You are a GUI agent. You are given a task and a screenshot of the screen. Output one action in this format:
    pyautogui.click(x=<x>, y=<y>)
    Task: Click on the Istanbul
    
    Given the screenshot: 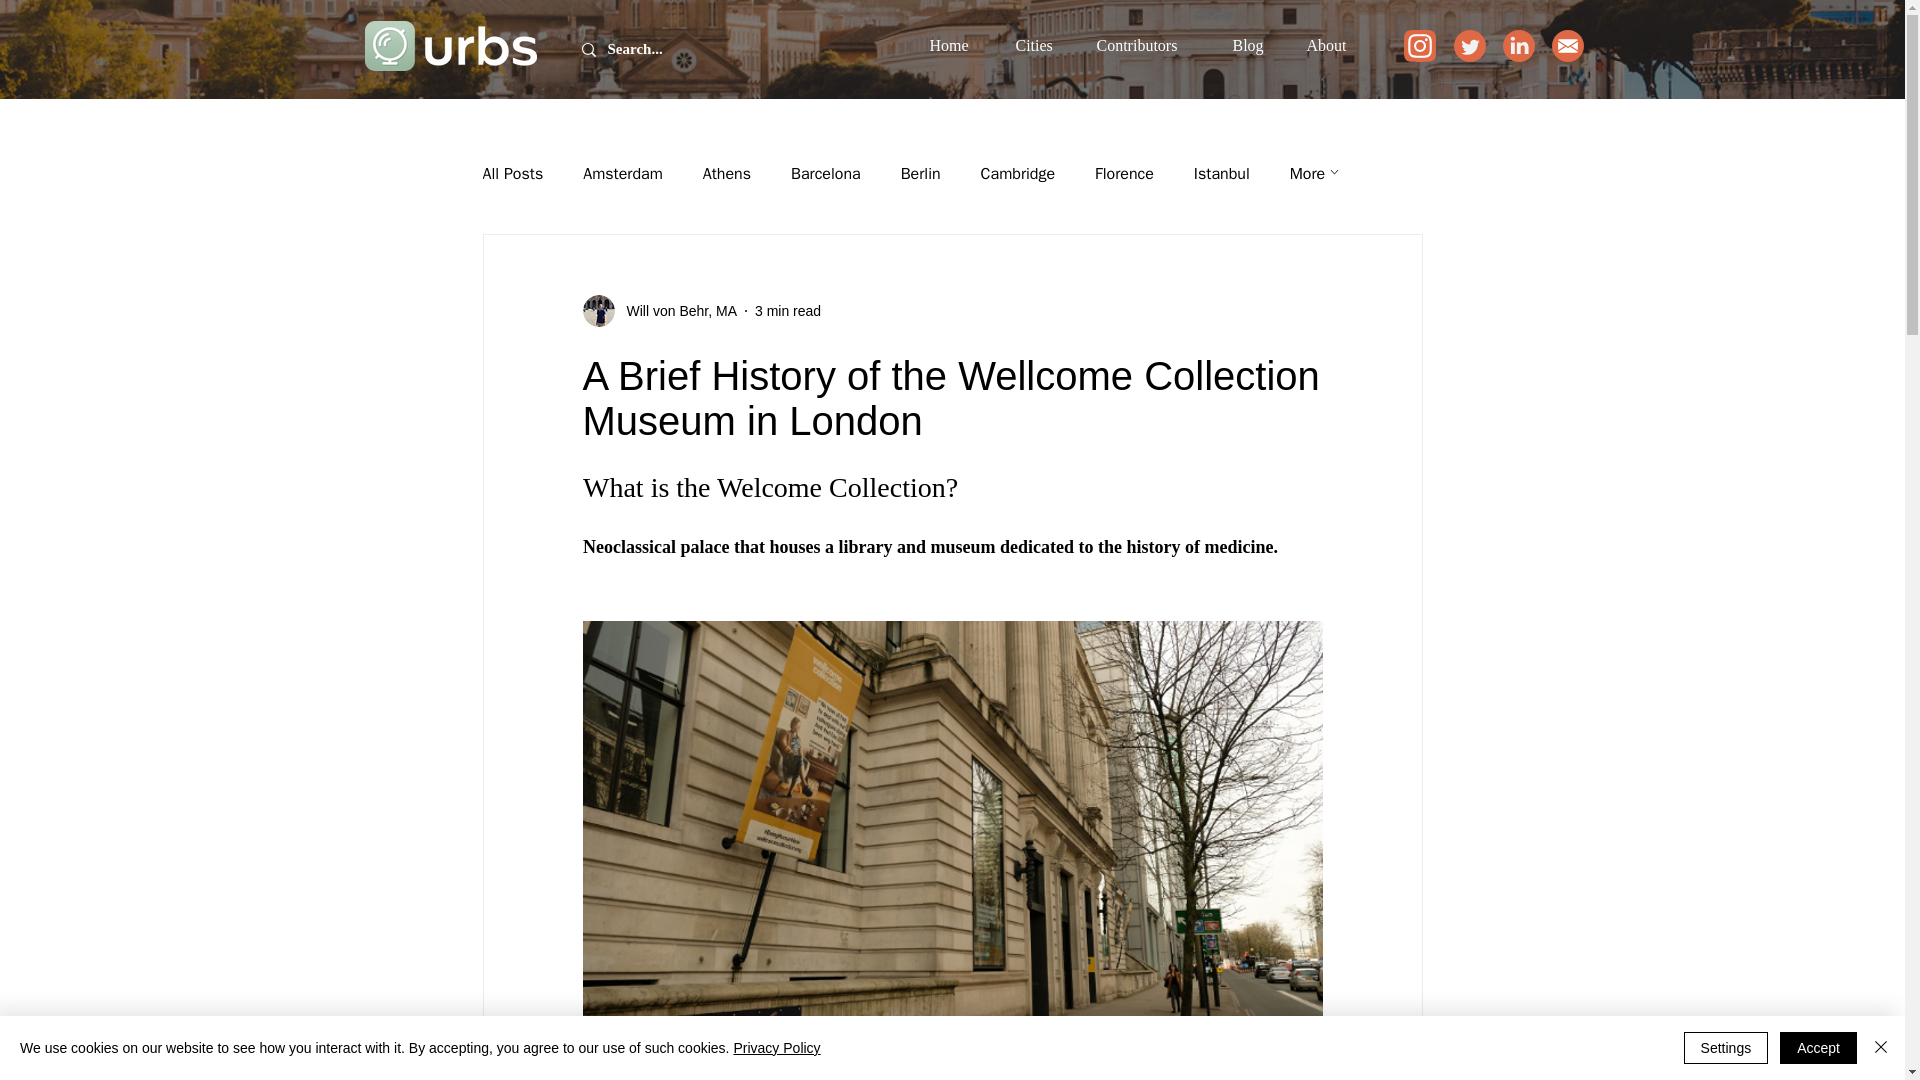 What is the action you would take?
    pyautogui.click(x=1222, y=174)
    